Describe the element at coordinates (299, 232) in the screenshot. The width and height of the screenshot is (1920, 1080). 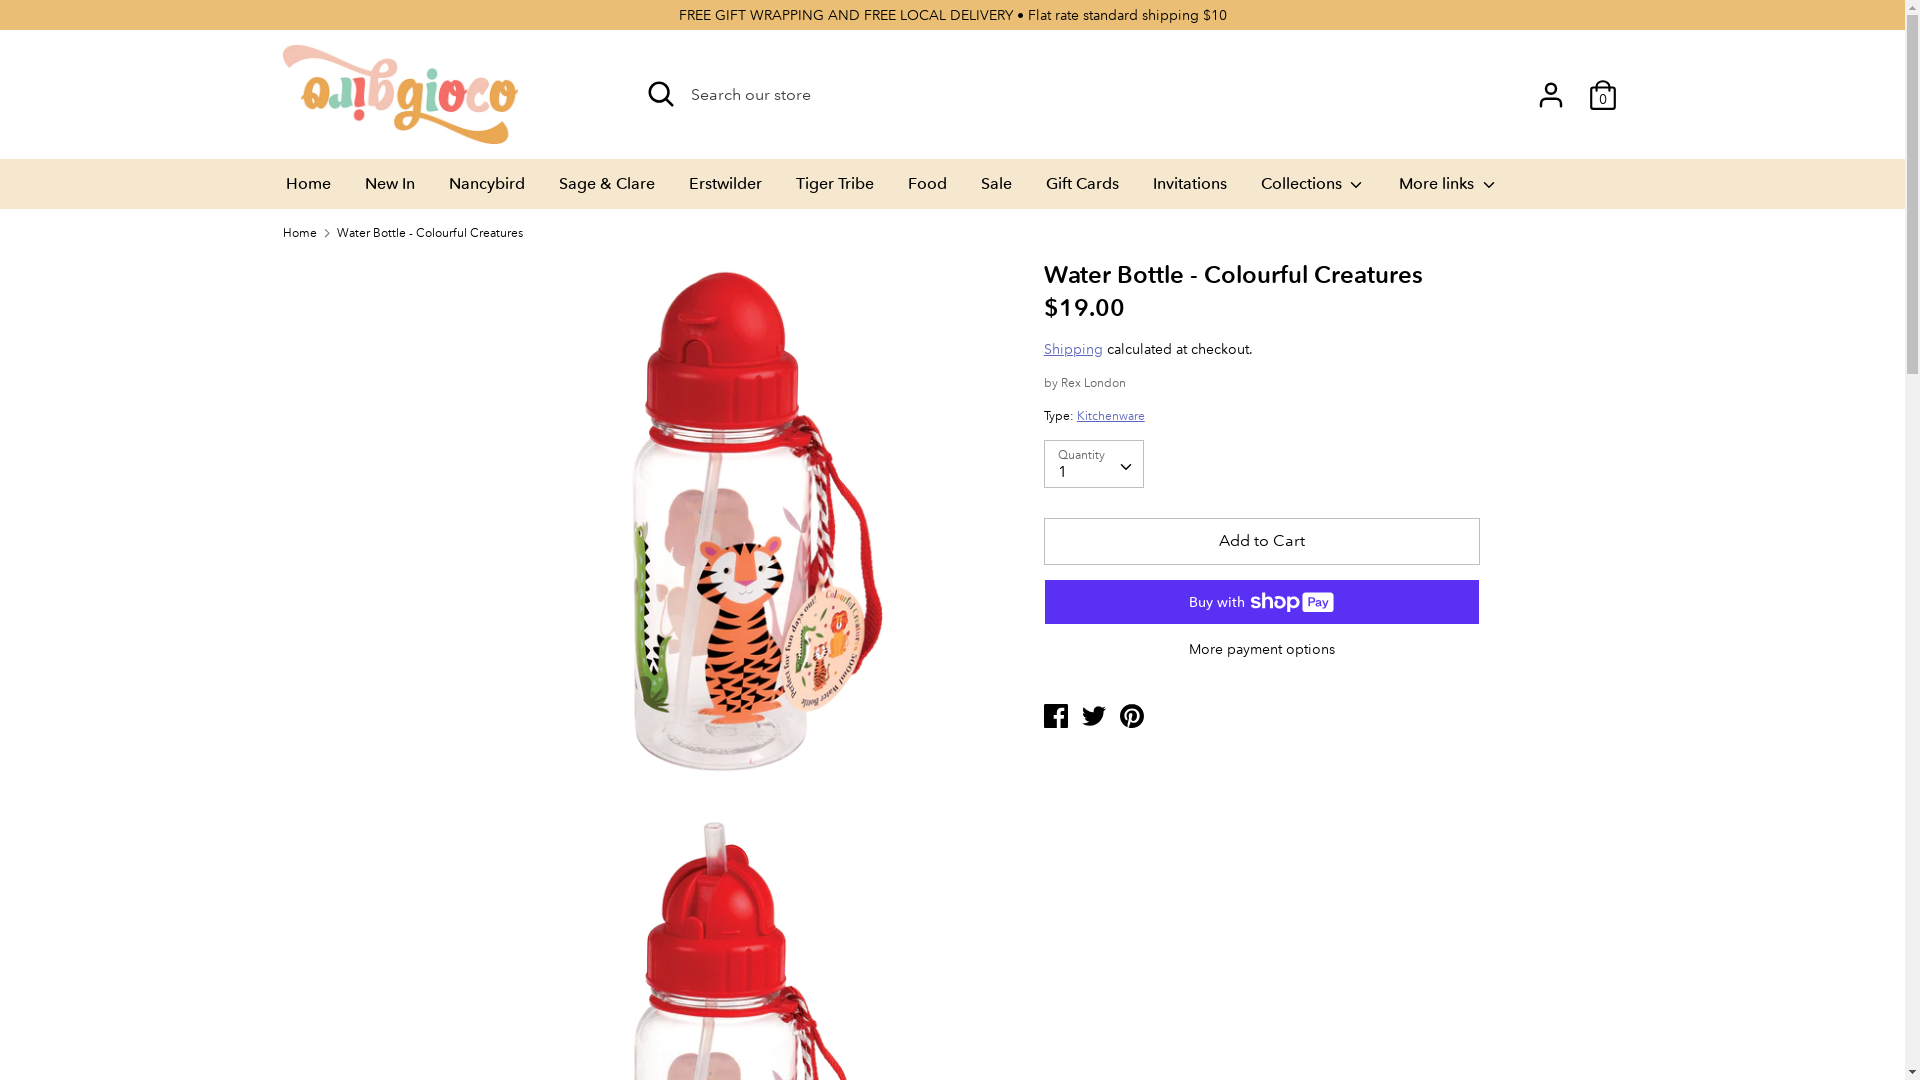
I see `Home` at that location.